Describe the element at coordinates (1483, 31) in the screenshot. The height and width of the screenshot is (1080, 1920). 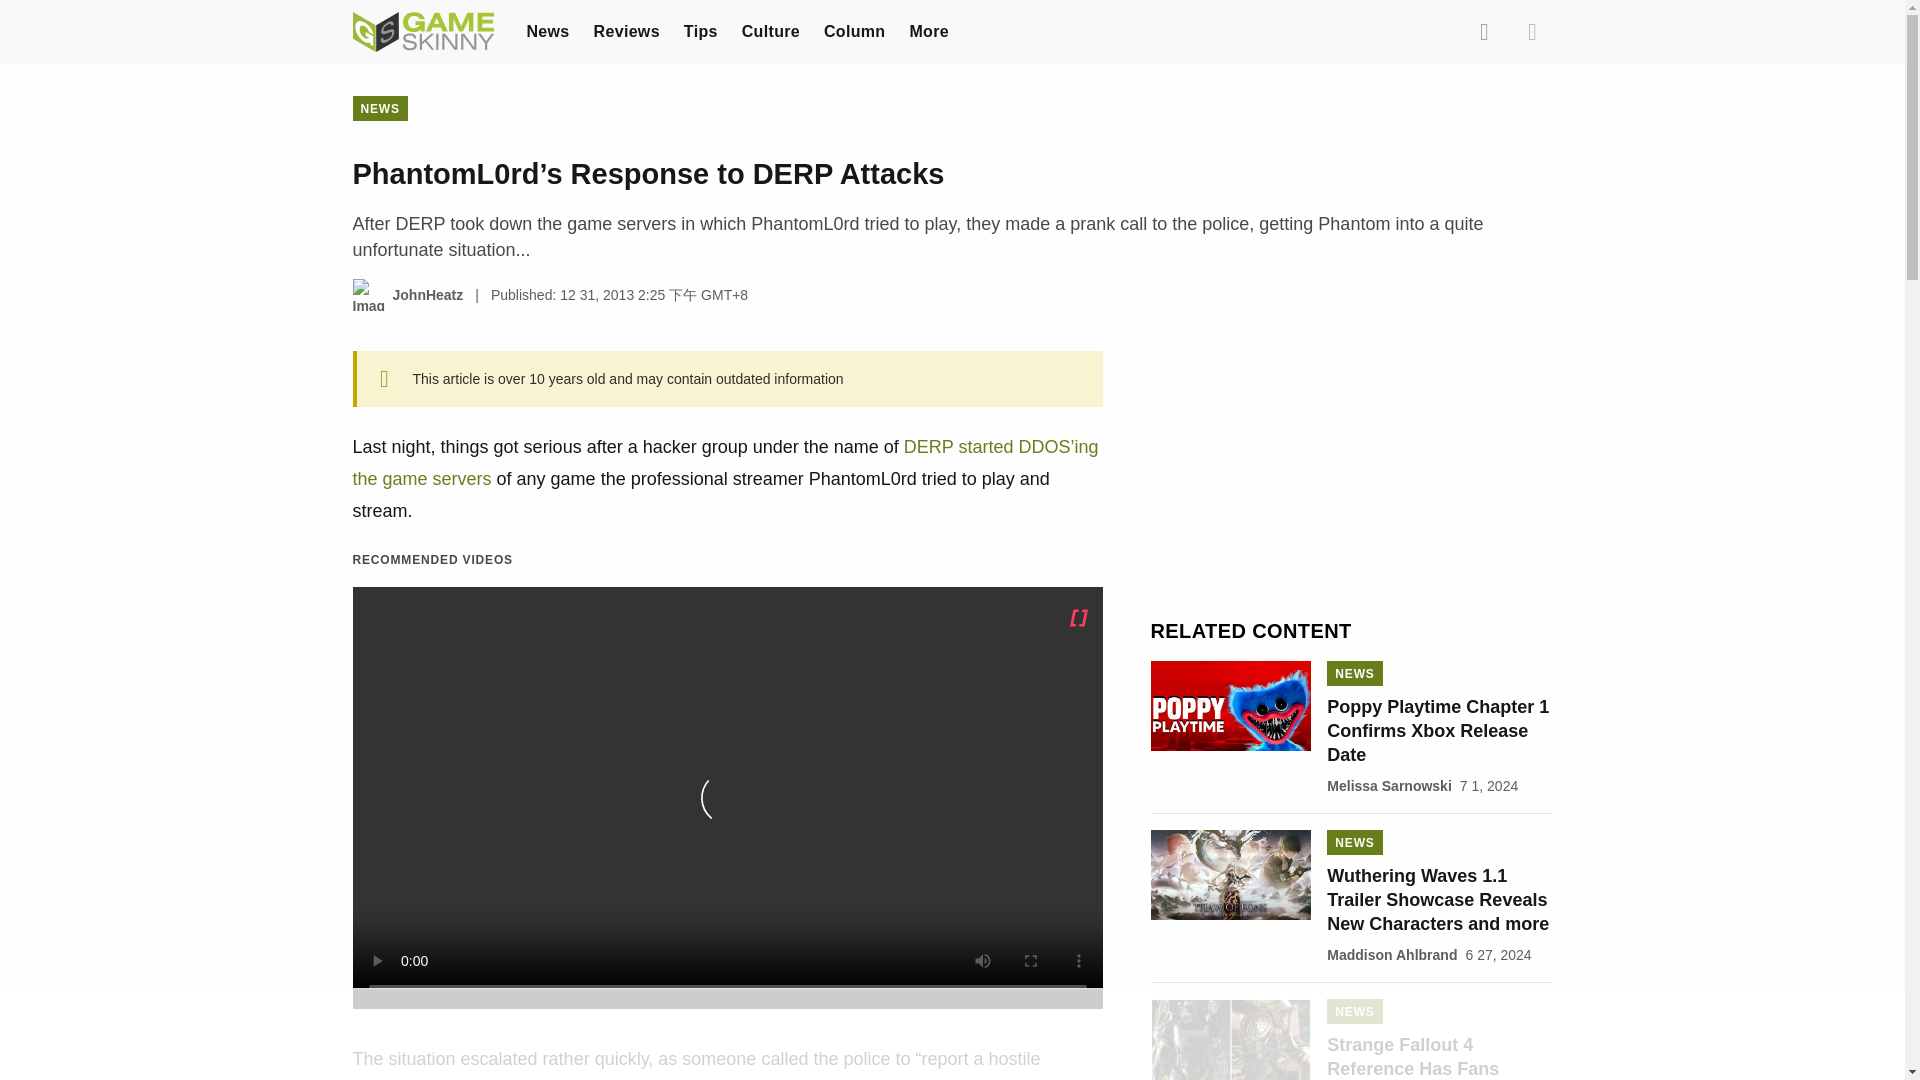
I see `Search` at that location.